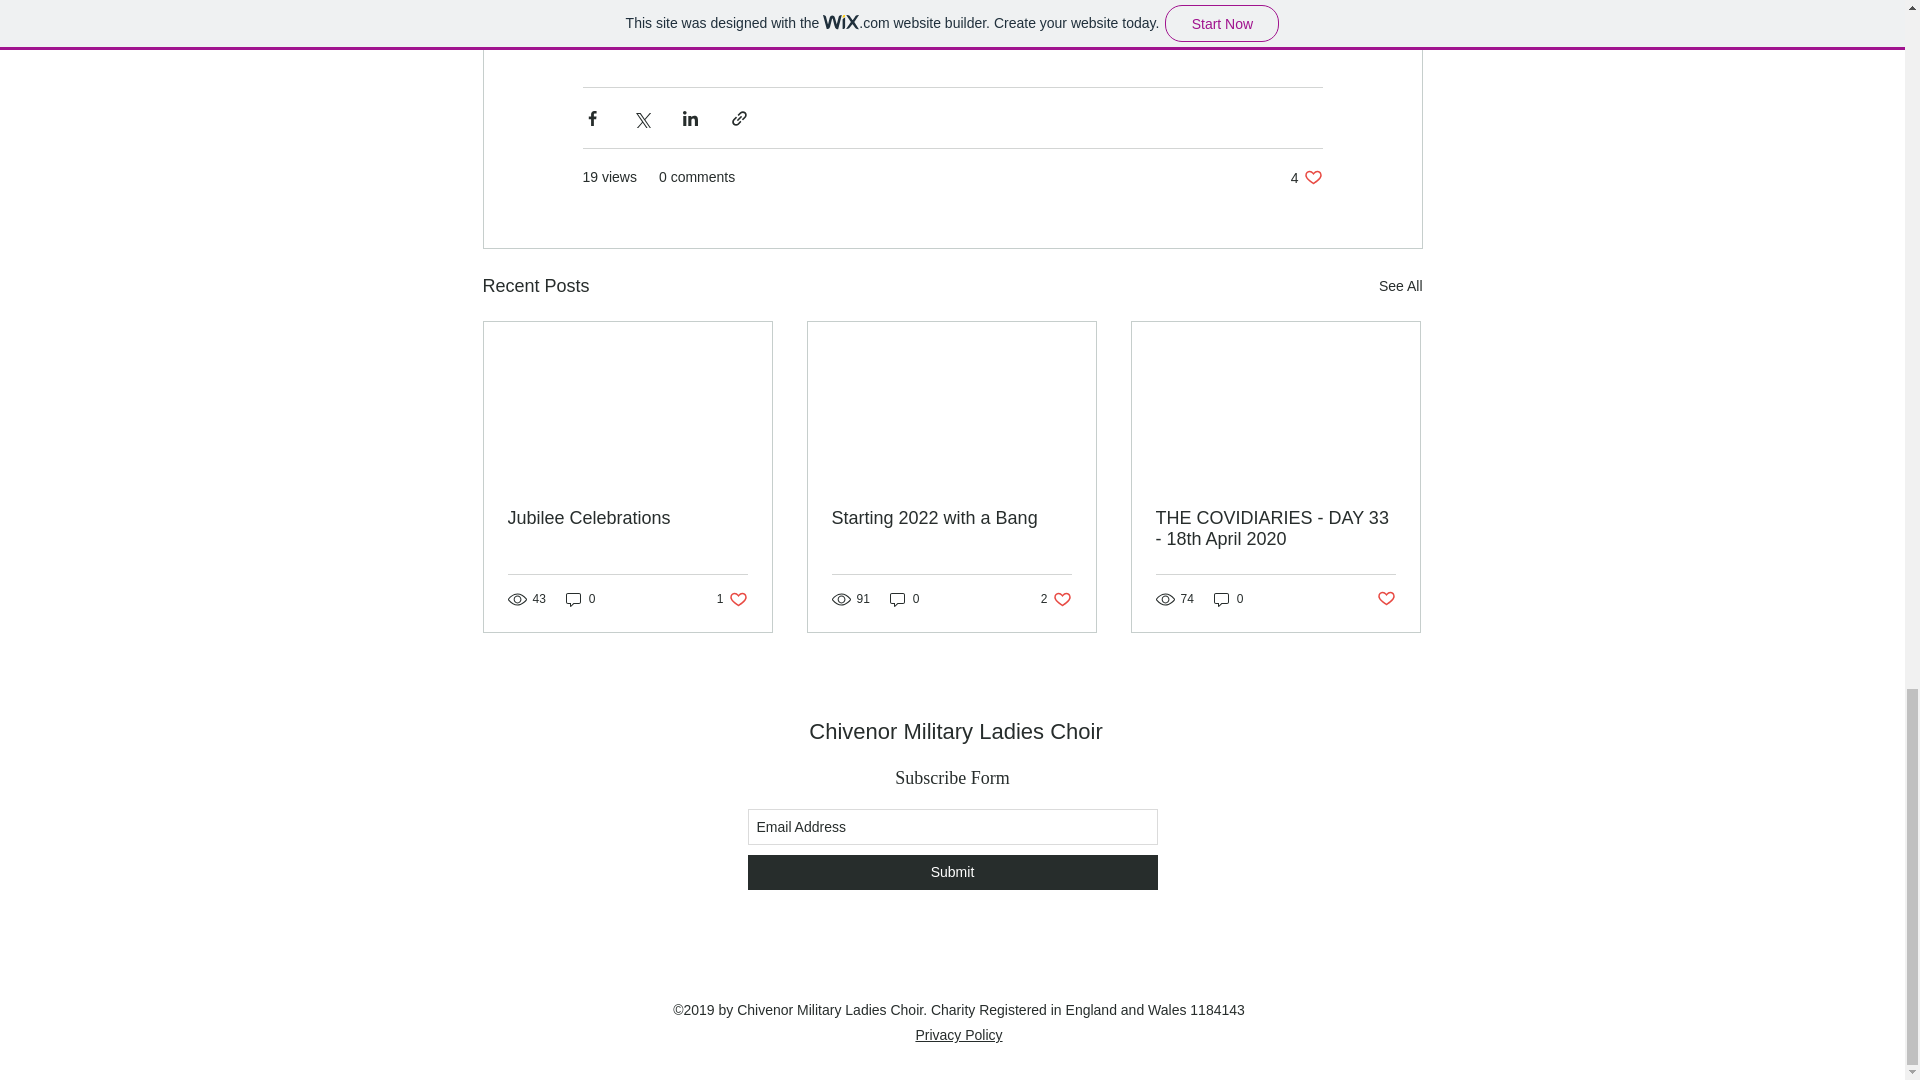 This screenshot has height=1080, width=1920. What do you see at coordinates (958, 1035) in the screenshot?
I see `0` at bounding box center [958, 1035].